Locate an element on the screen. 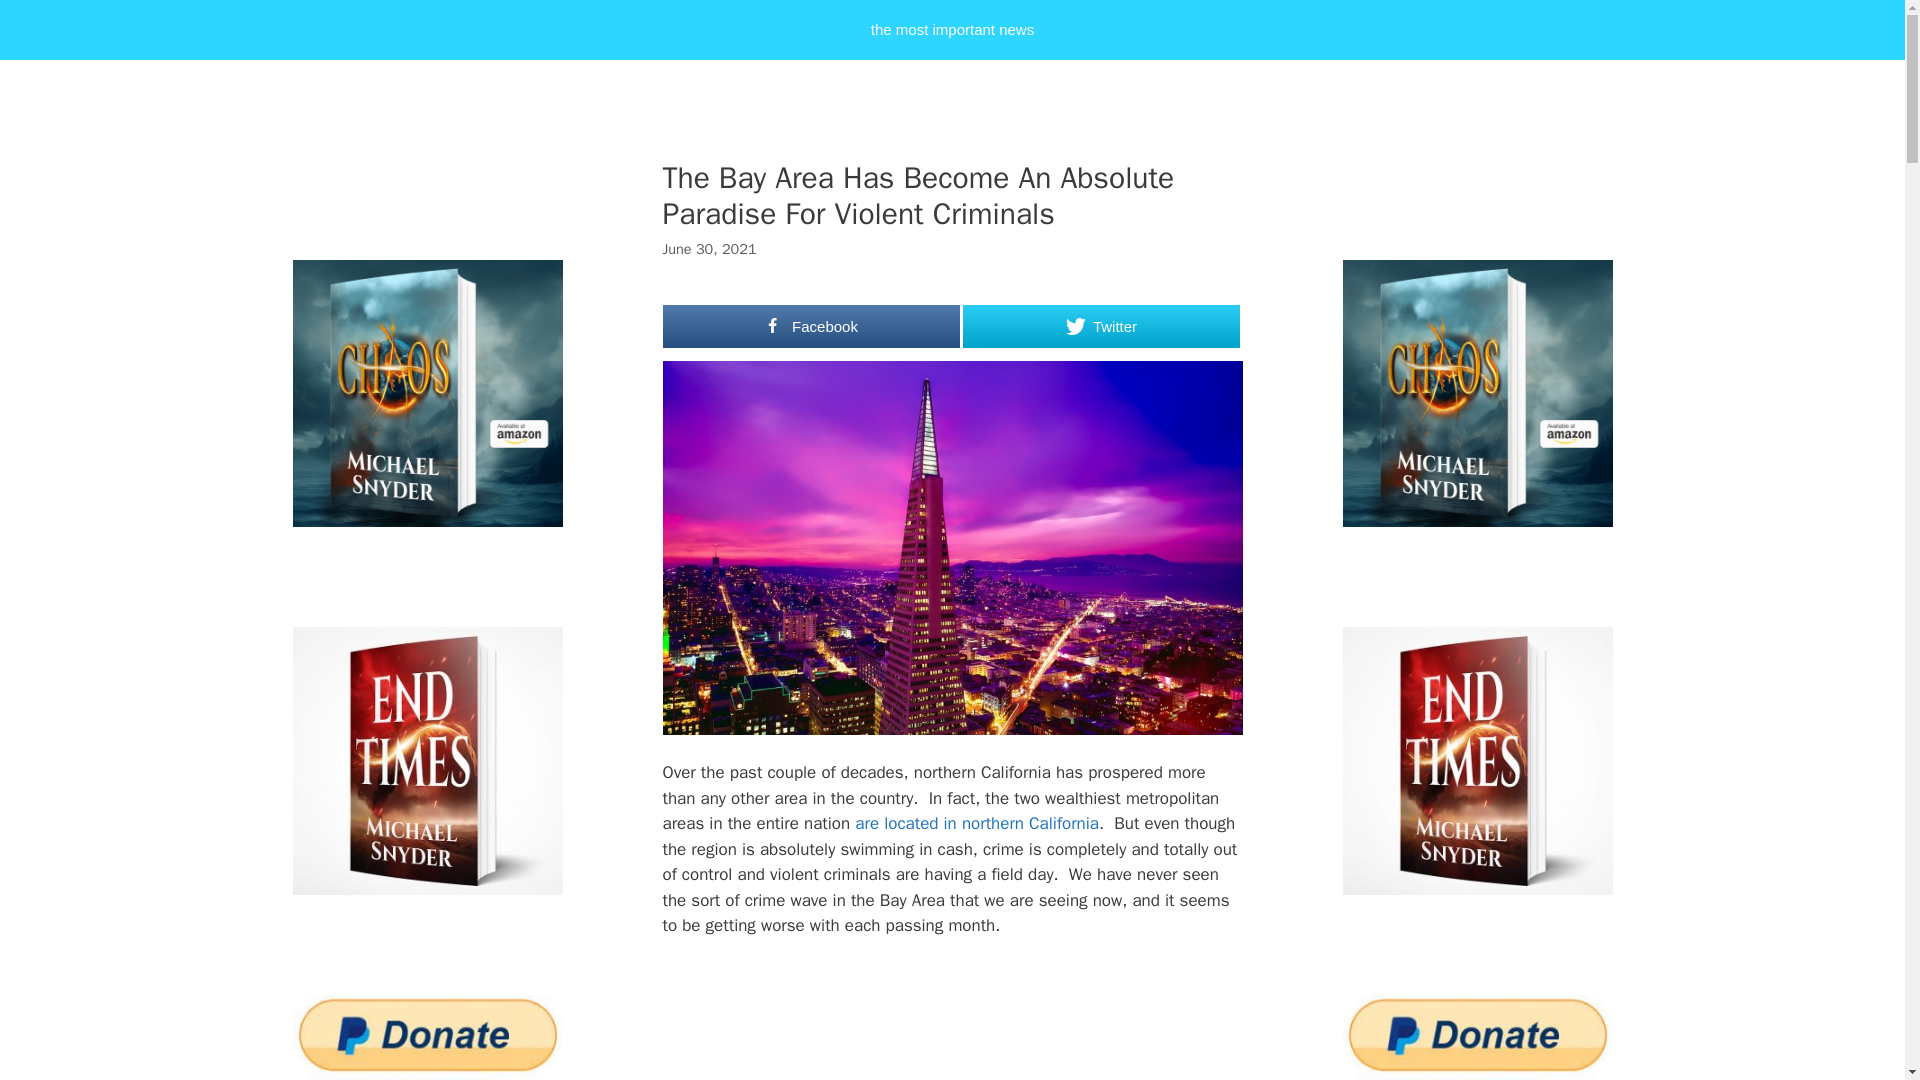  the most important news is located at coordinates (952, 30).